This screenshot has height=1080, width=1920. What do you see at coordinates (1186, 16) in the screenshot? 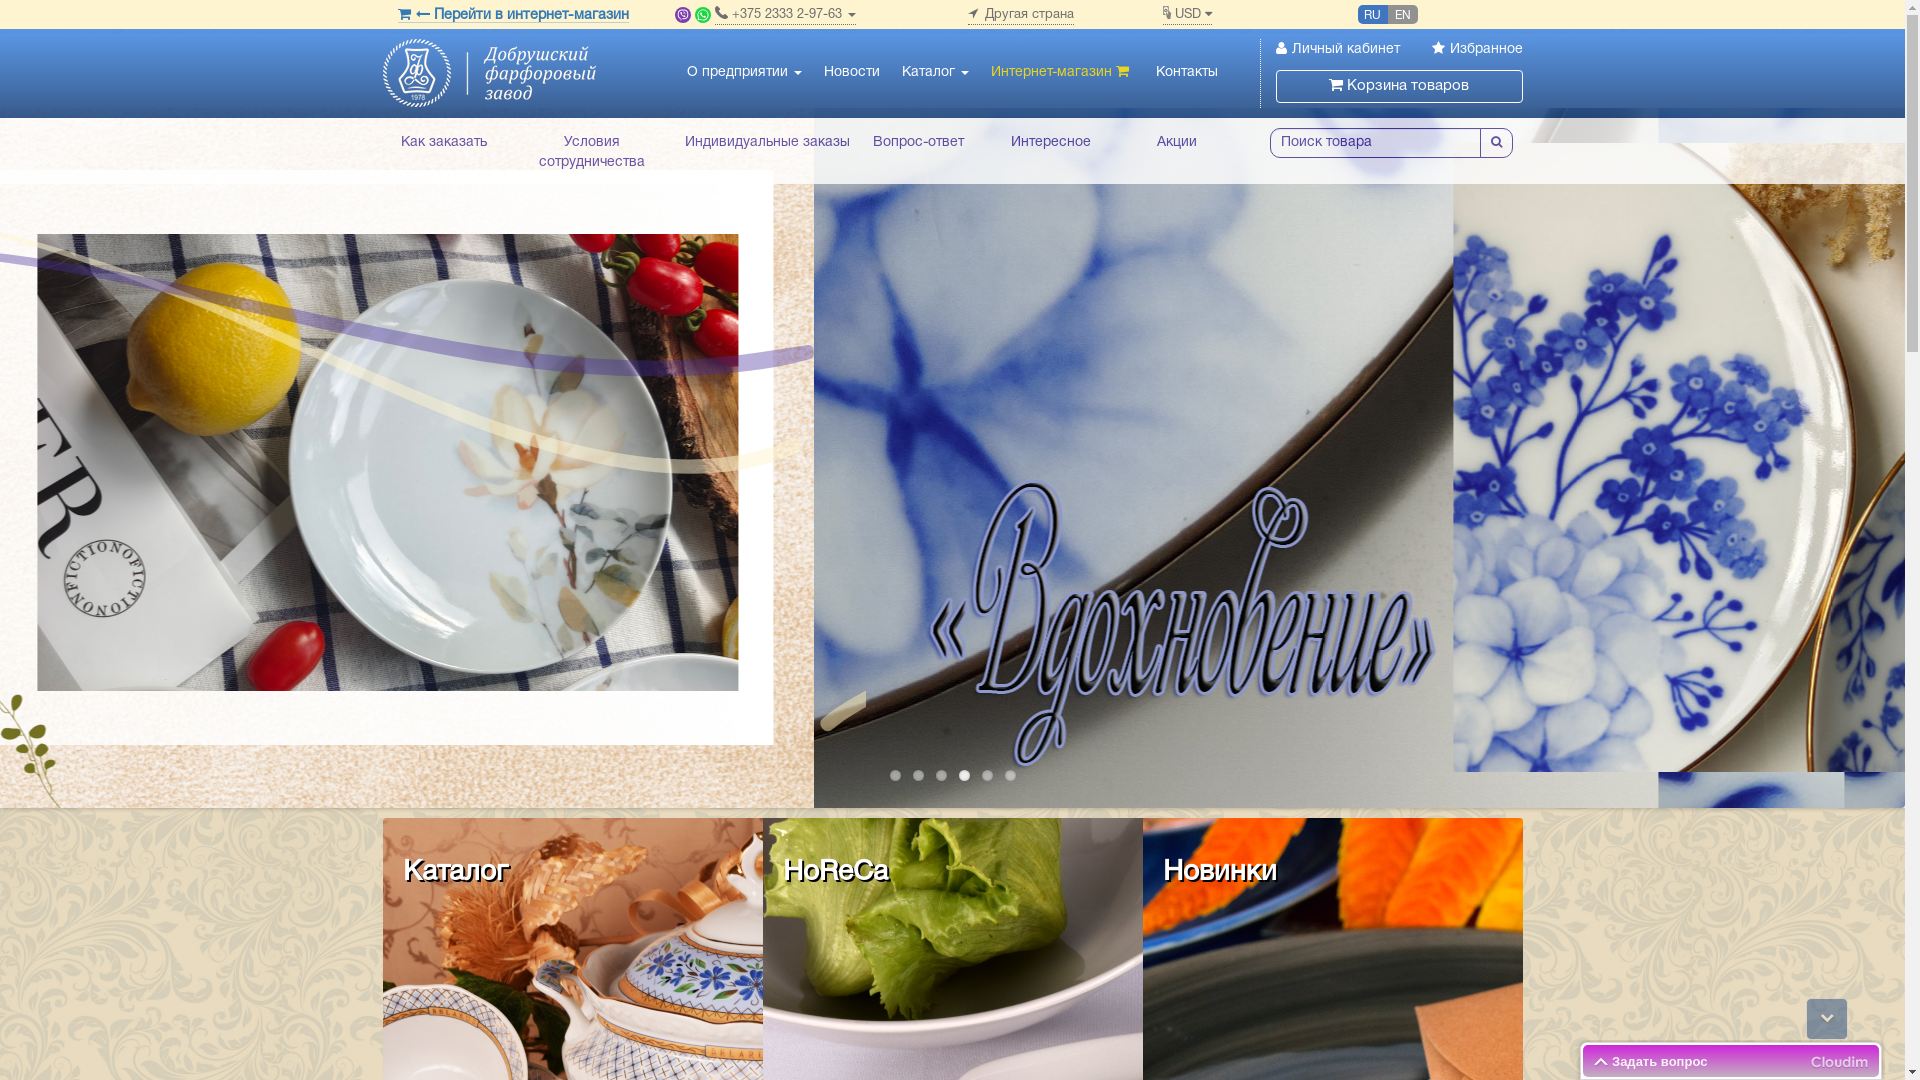
I see `USD` at bounding box center [1186, 16].